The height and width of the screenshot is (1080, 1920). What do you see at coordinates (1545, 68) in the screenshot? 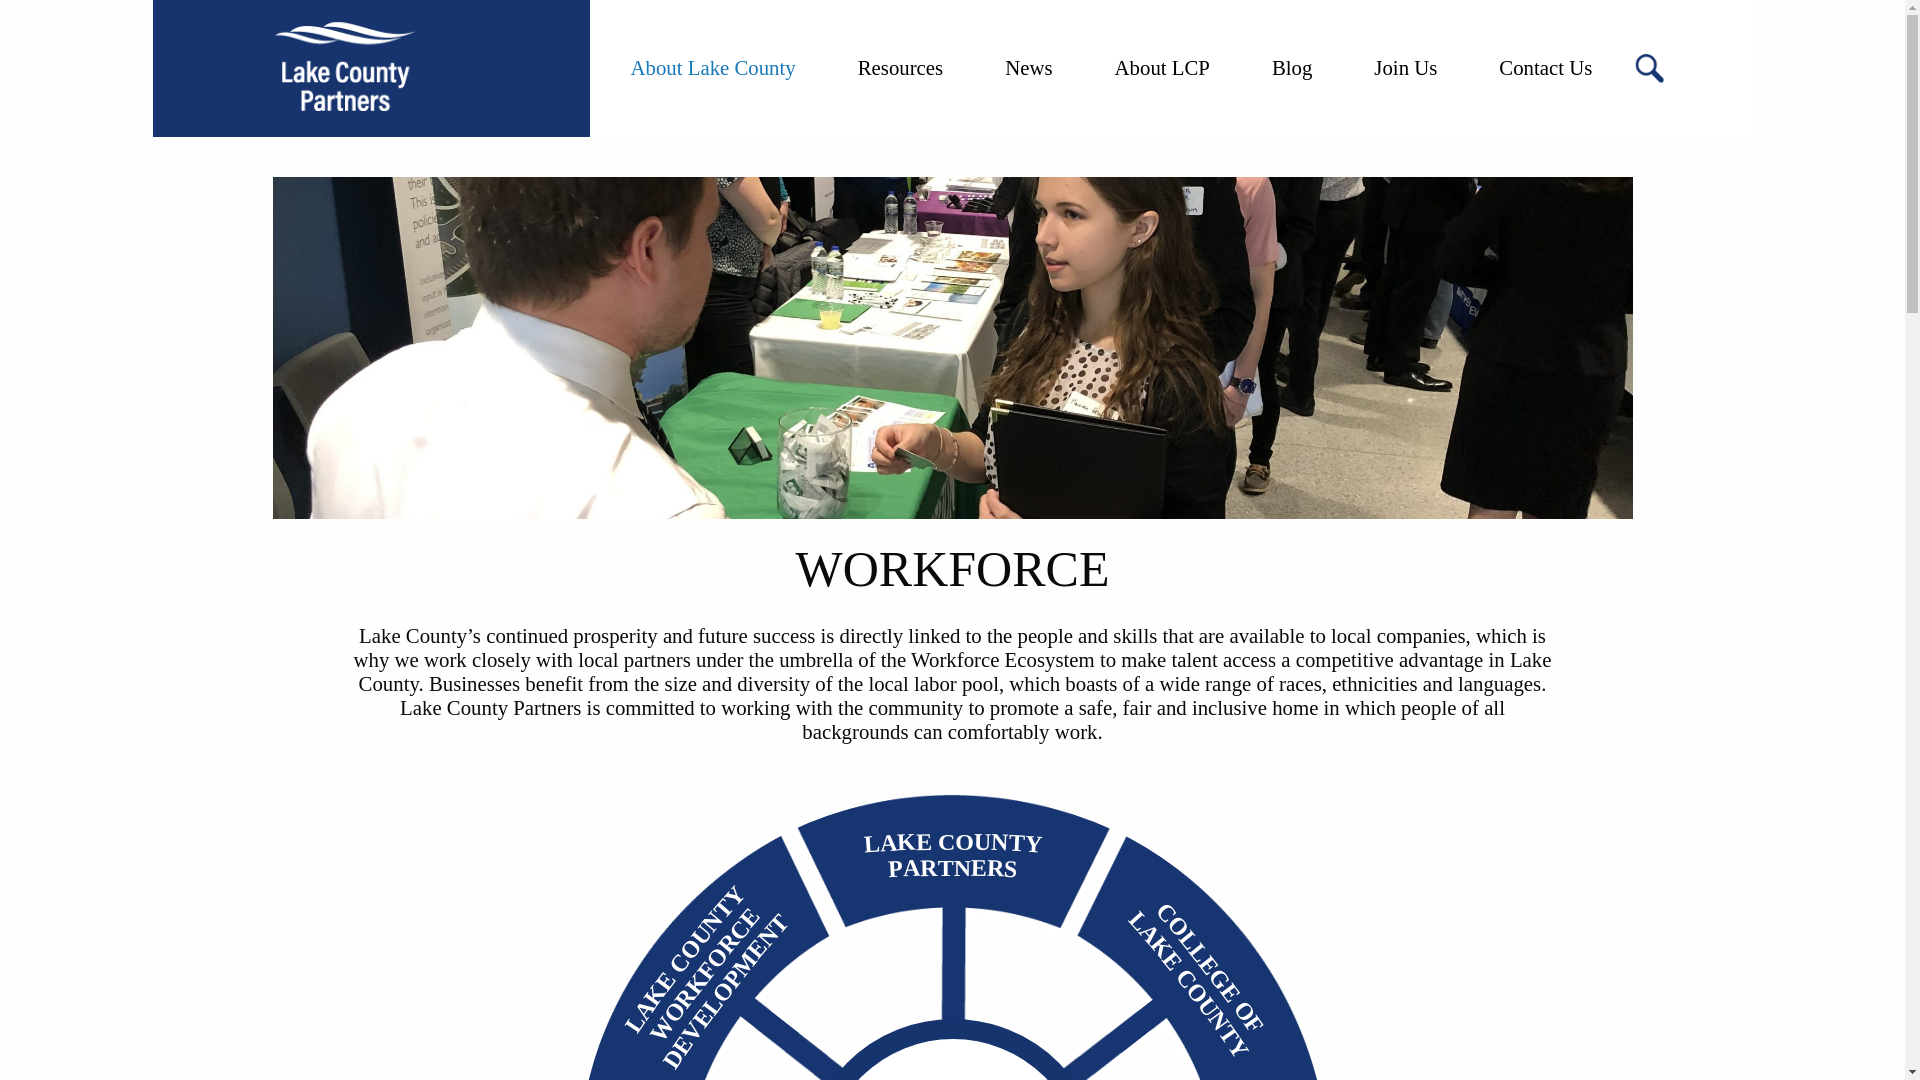
I see `About LCP` at bounding box center [1545, 68].